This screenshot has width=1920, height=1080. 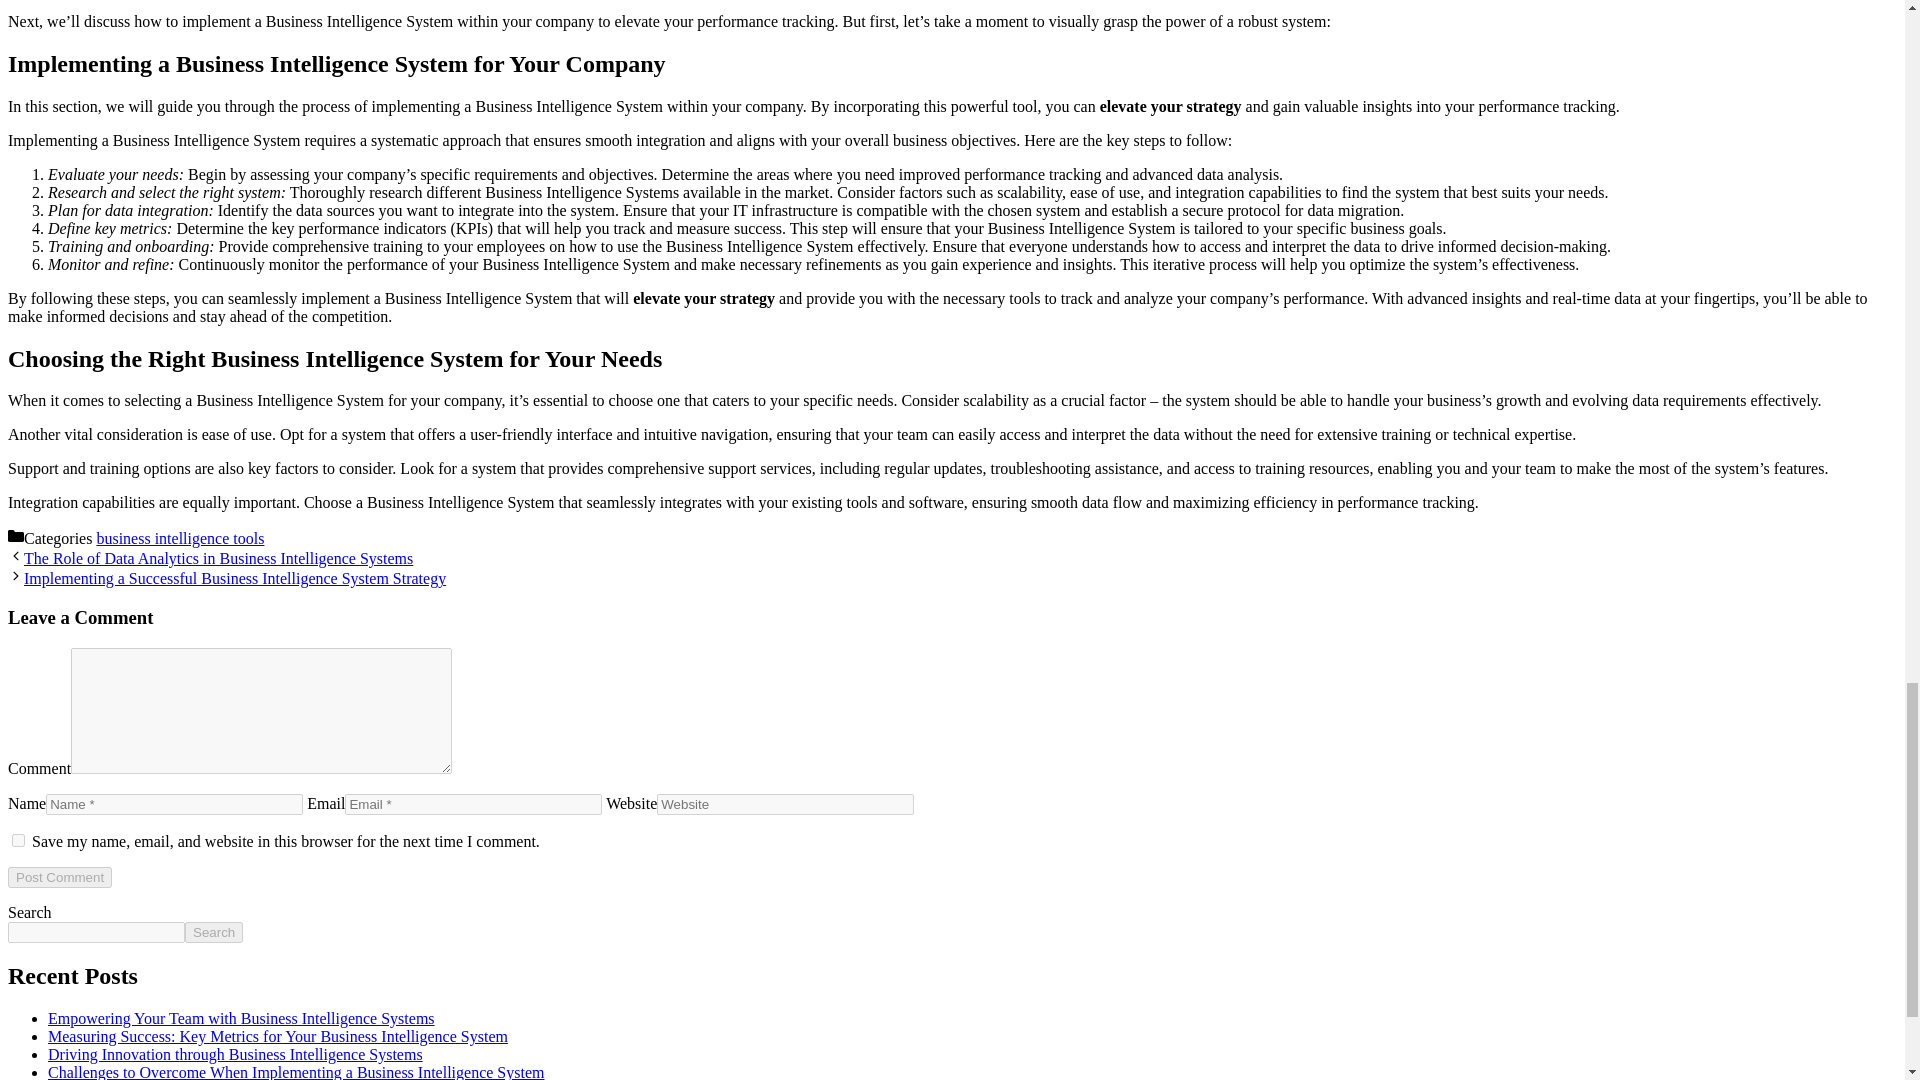 I want to click on Post Comment, so click(x=59, y=877).